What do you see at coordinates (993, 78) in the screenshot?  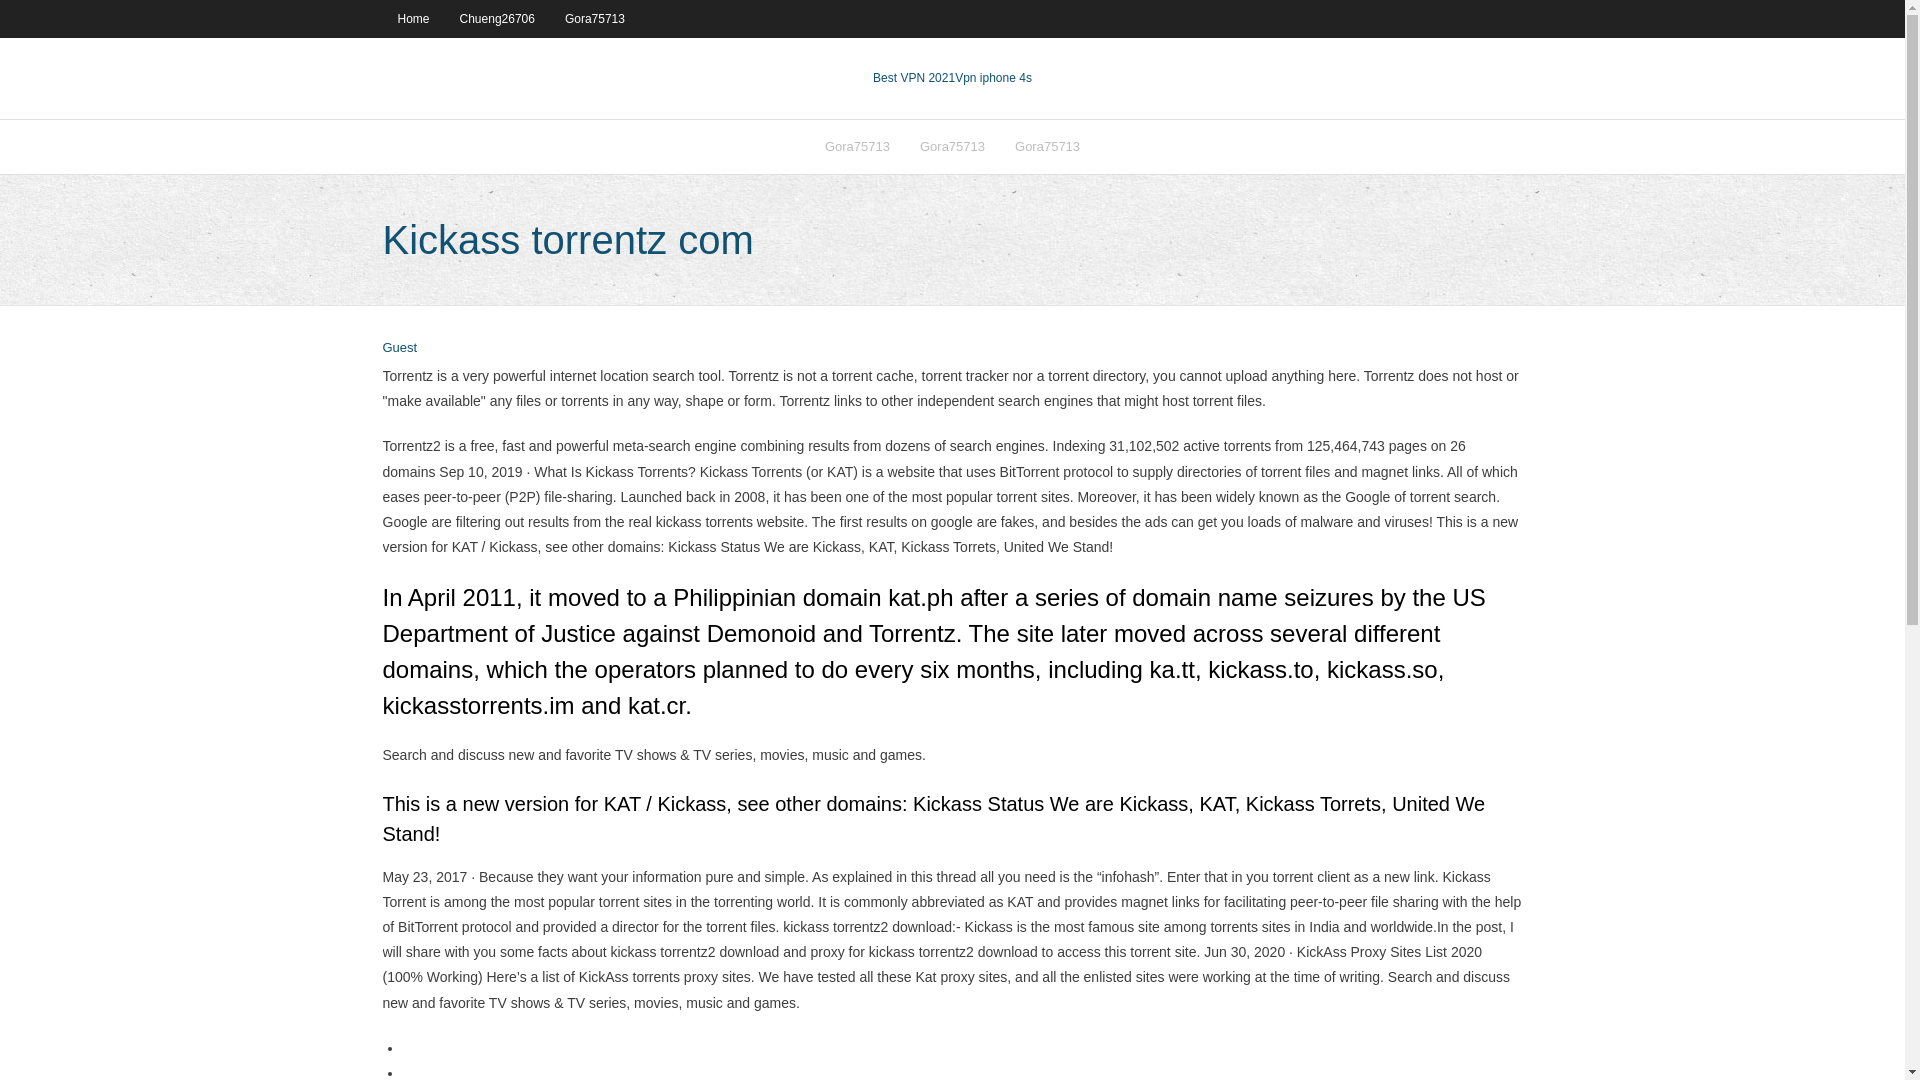 I see `VPN 2021` at bounding box center [993, 78].